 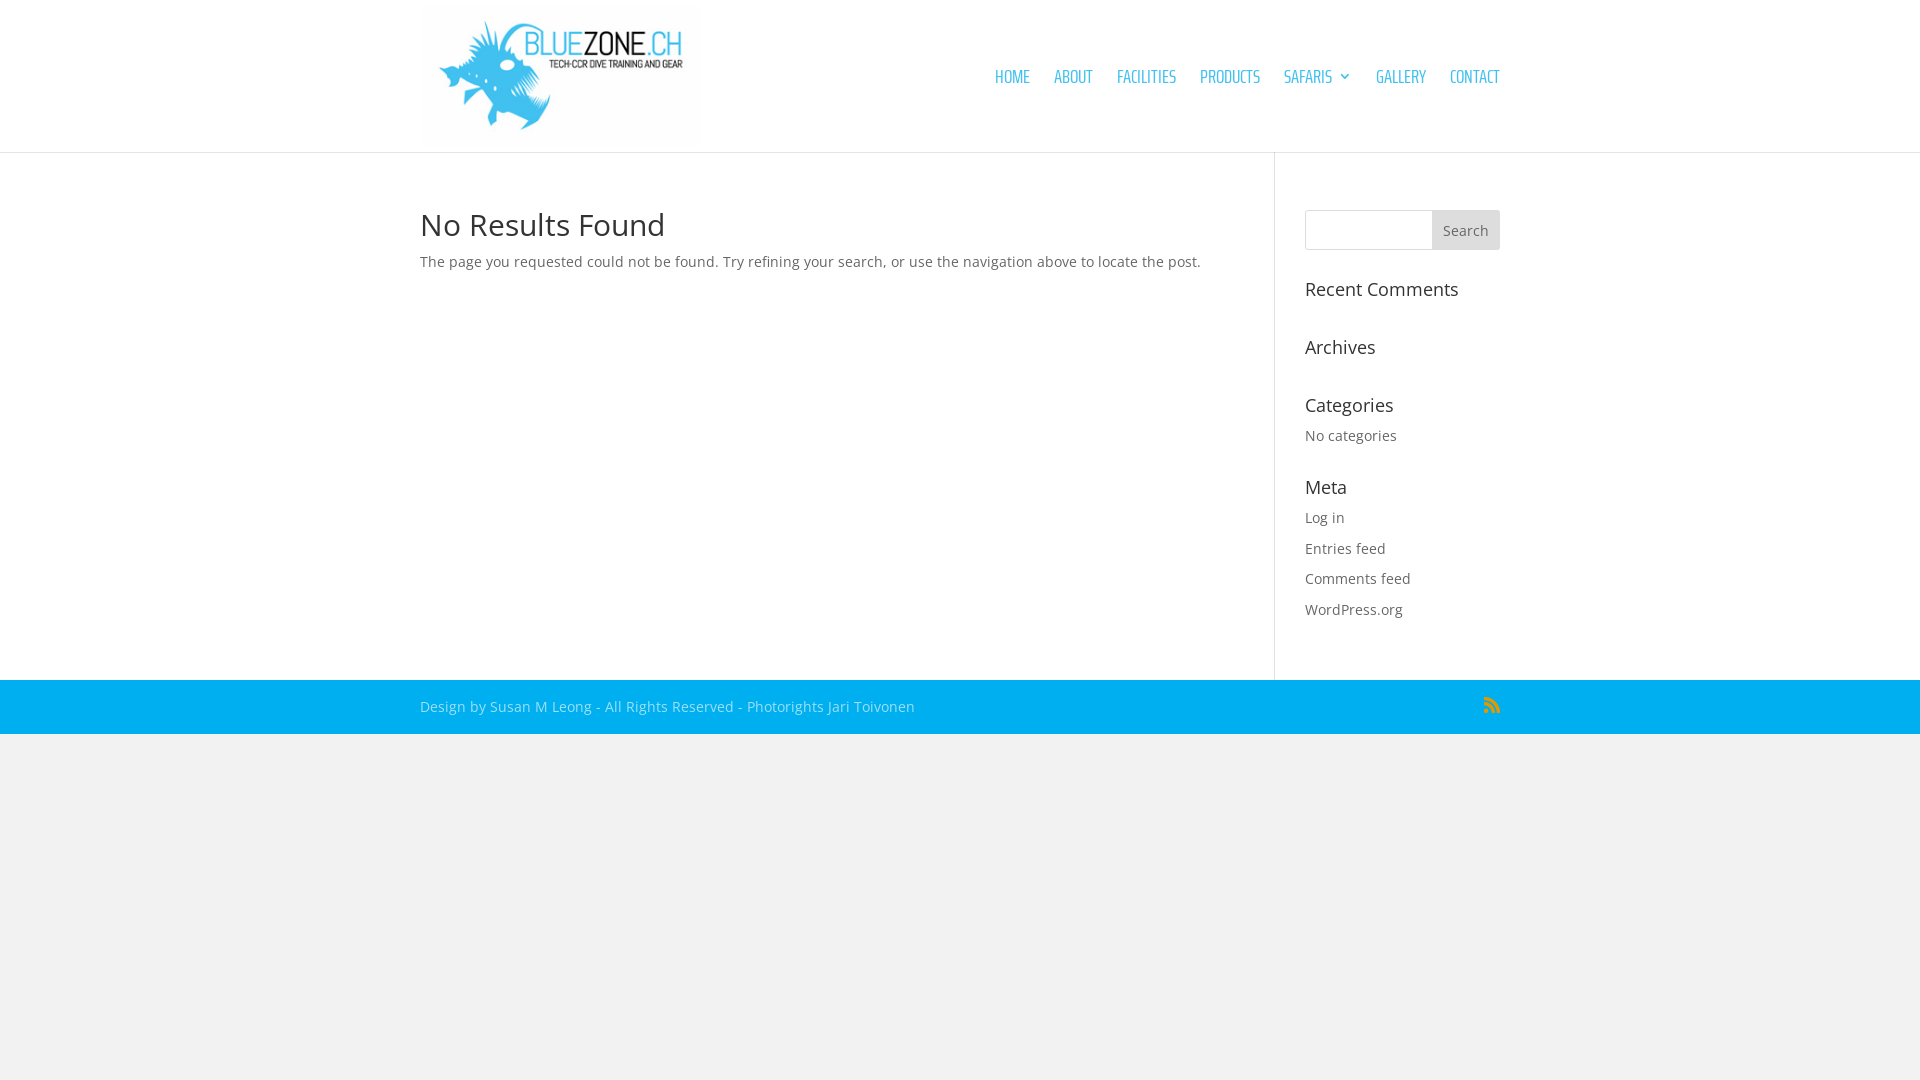 What do you see at coordinates (1318, 110) in the screenshot?
I see `SAFARIS` at bounding box center [1318, 110].